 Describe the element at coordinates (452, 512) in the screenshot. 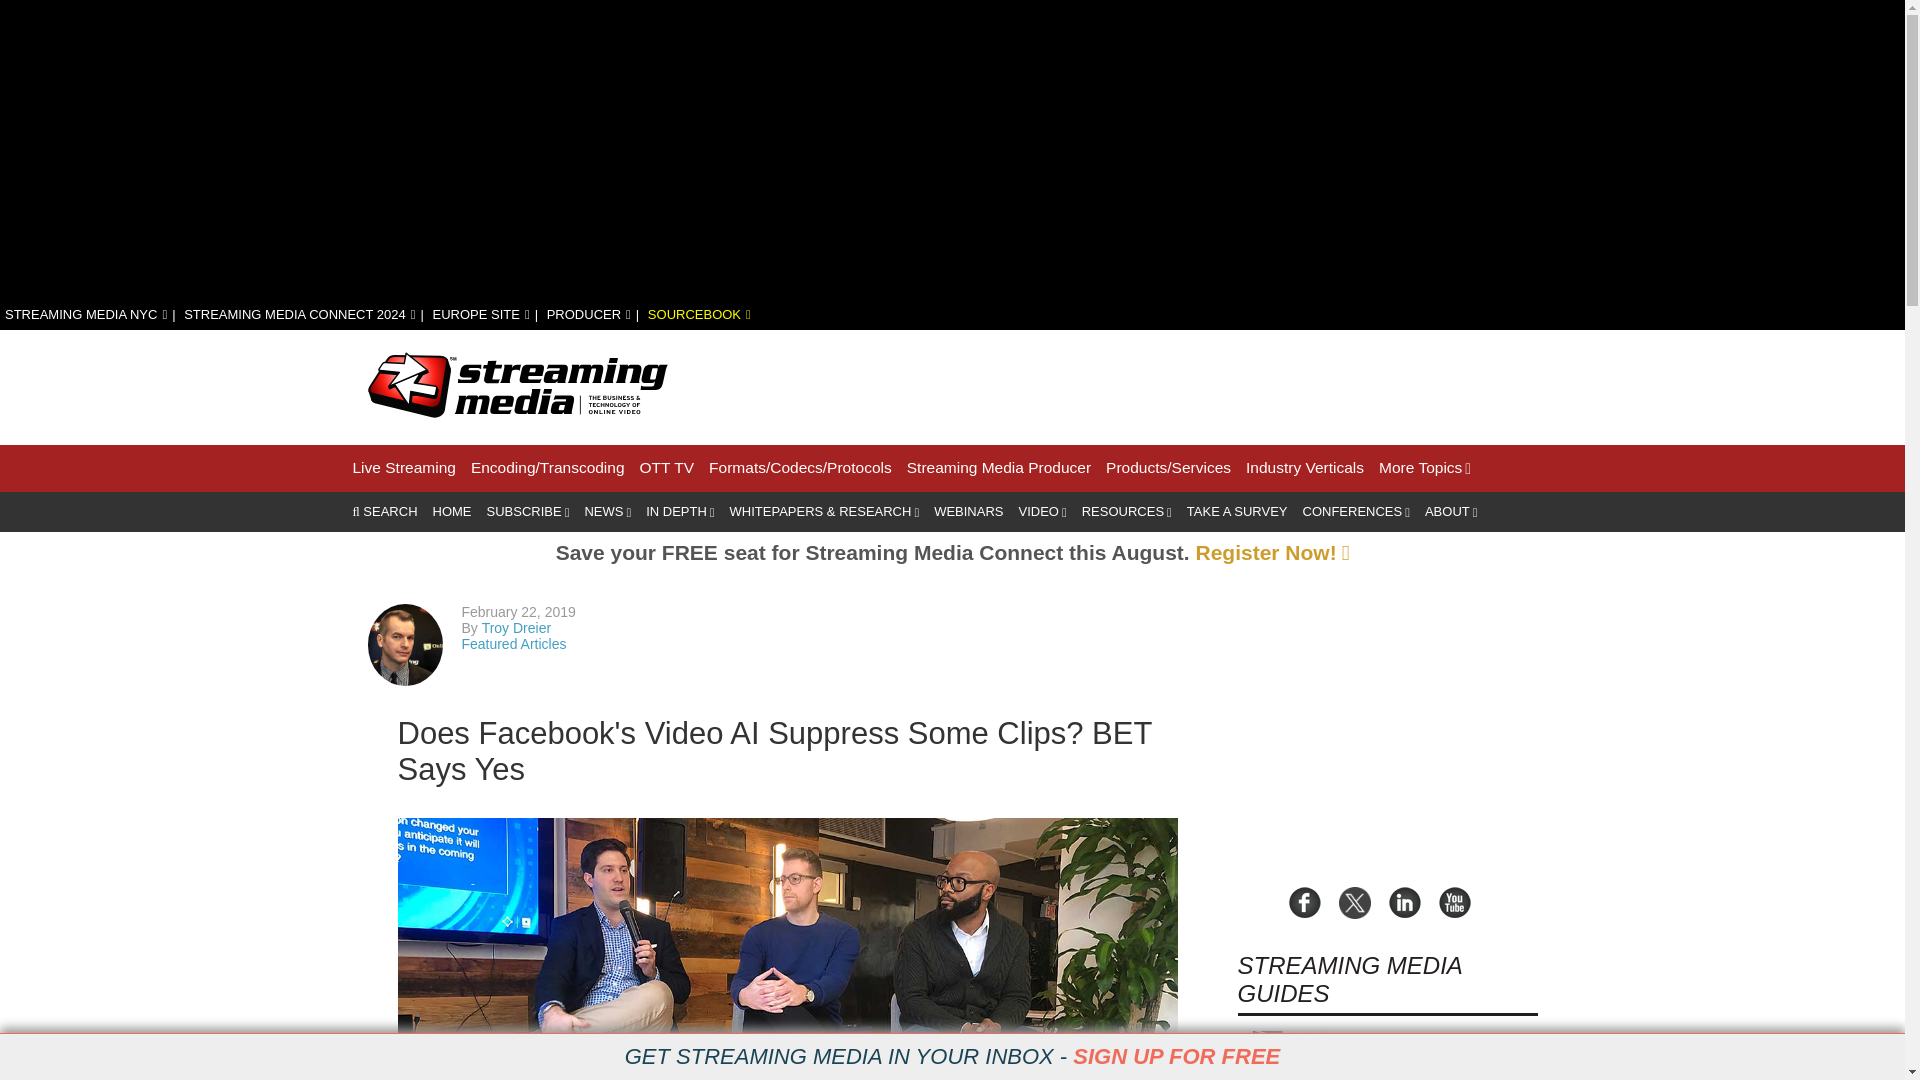

I see `HOME` at that location.